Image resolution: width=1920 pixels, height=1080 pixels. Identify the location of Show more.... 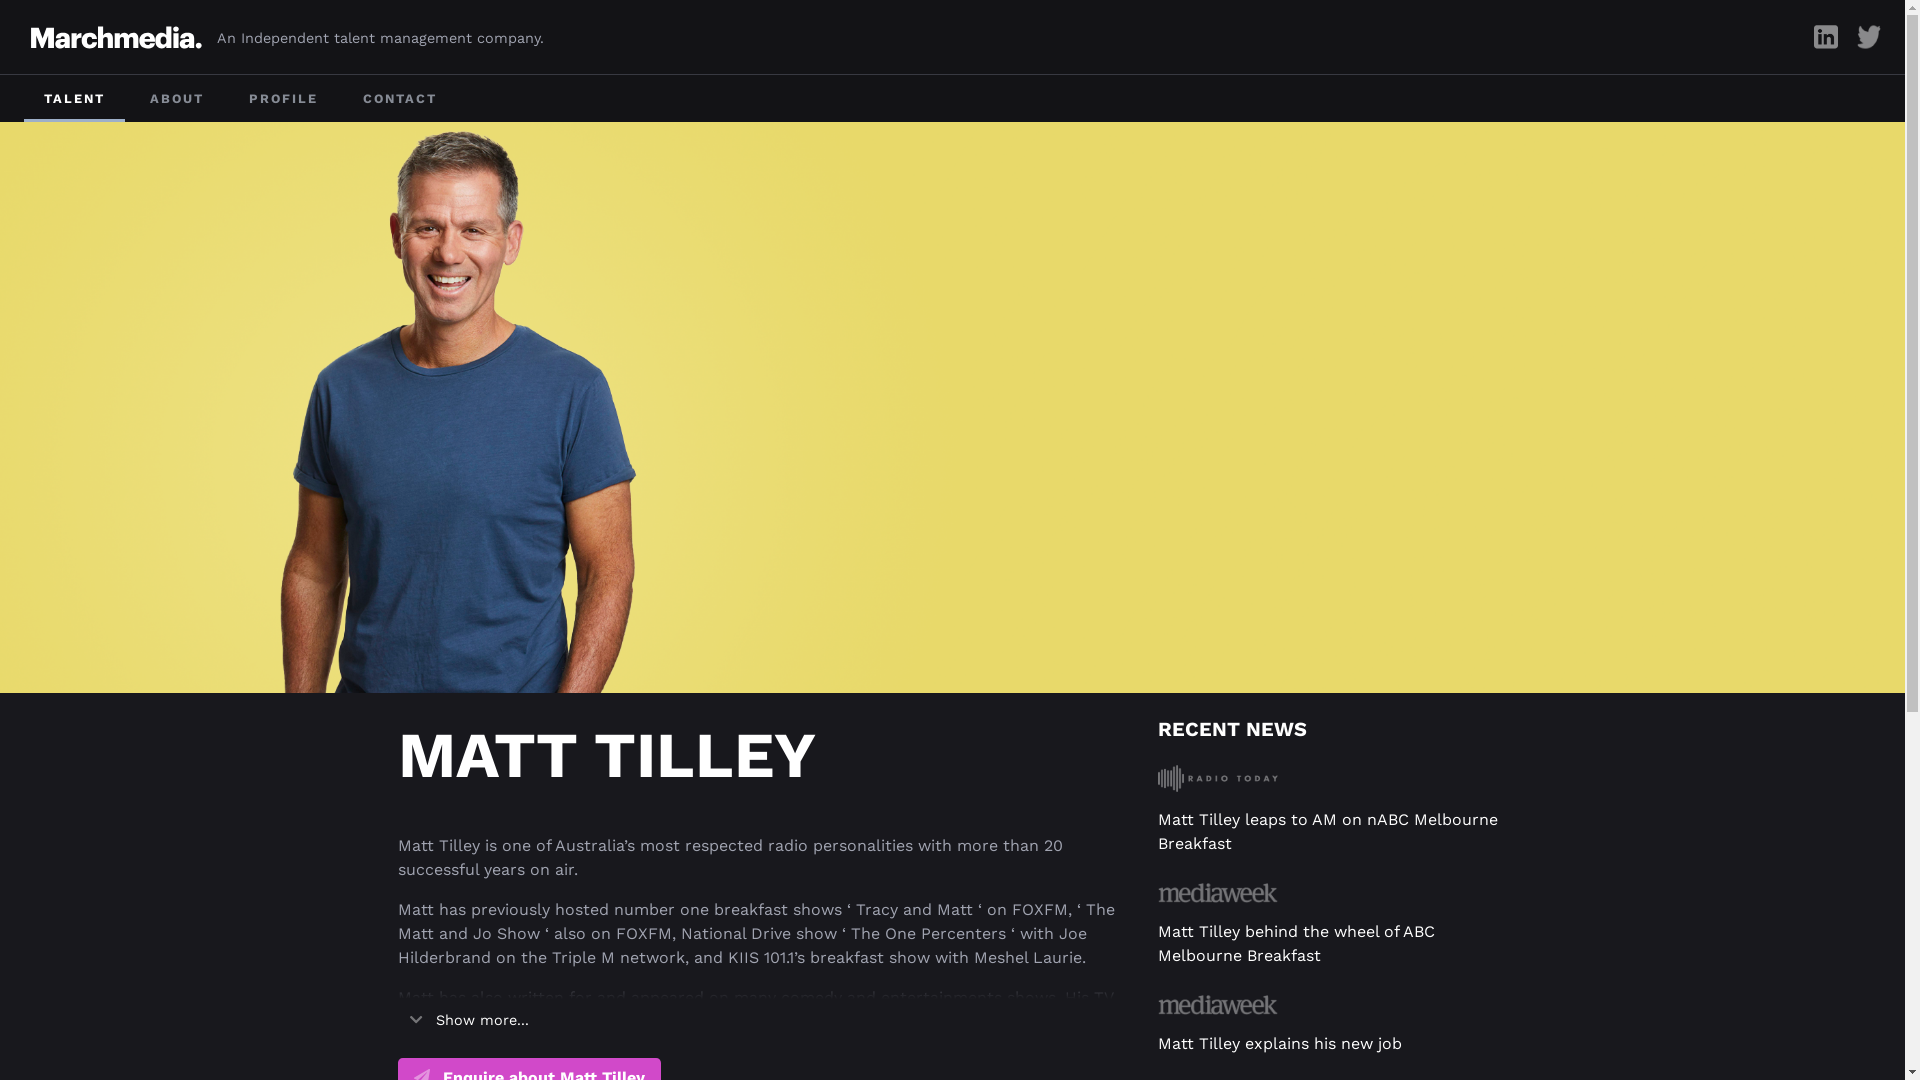
(470, 1021).